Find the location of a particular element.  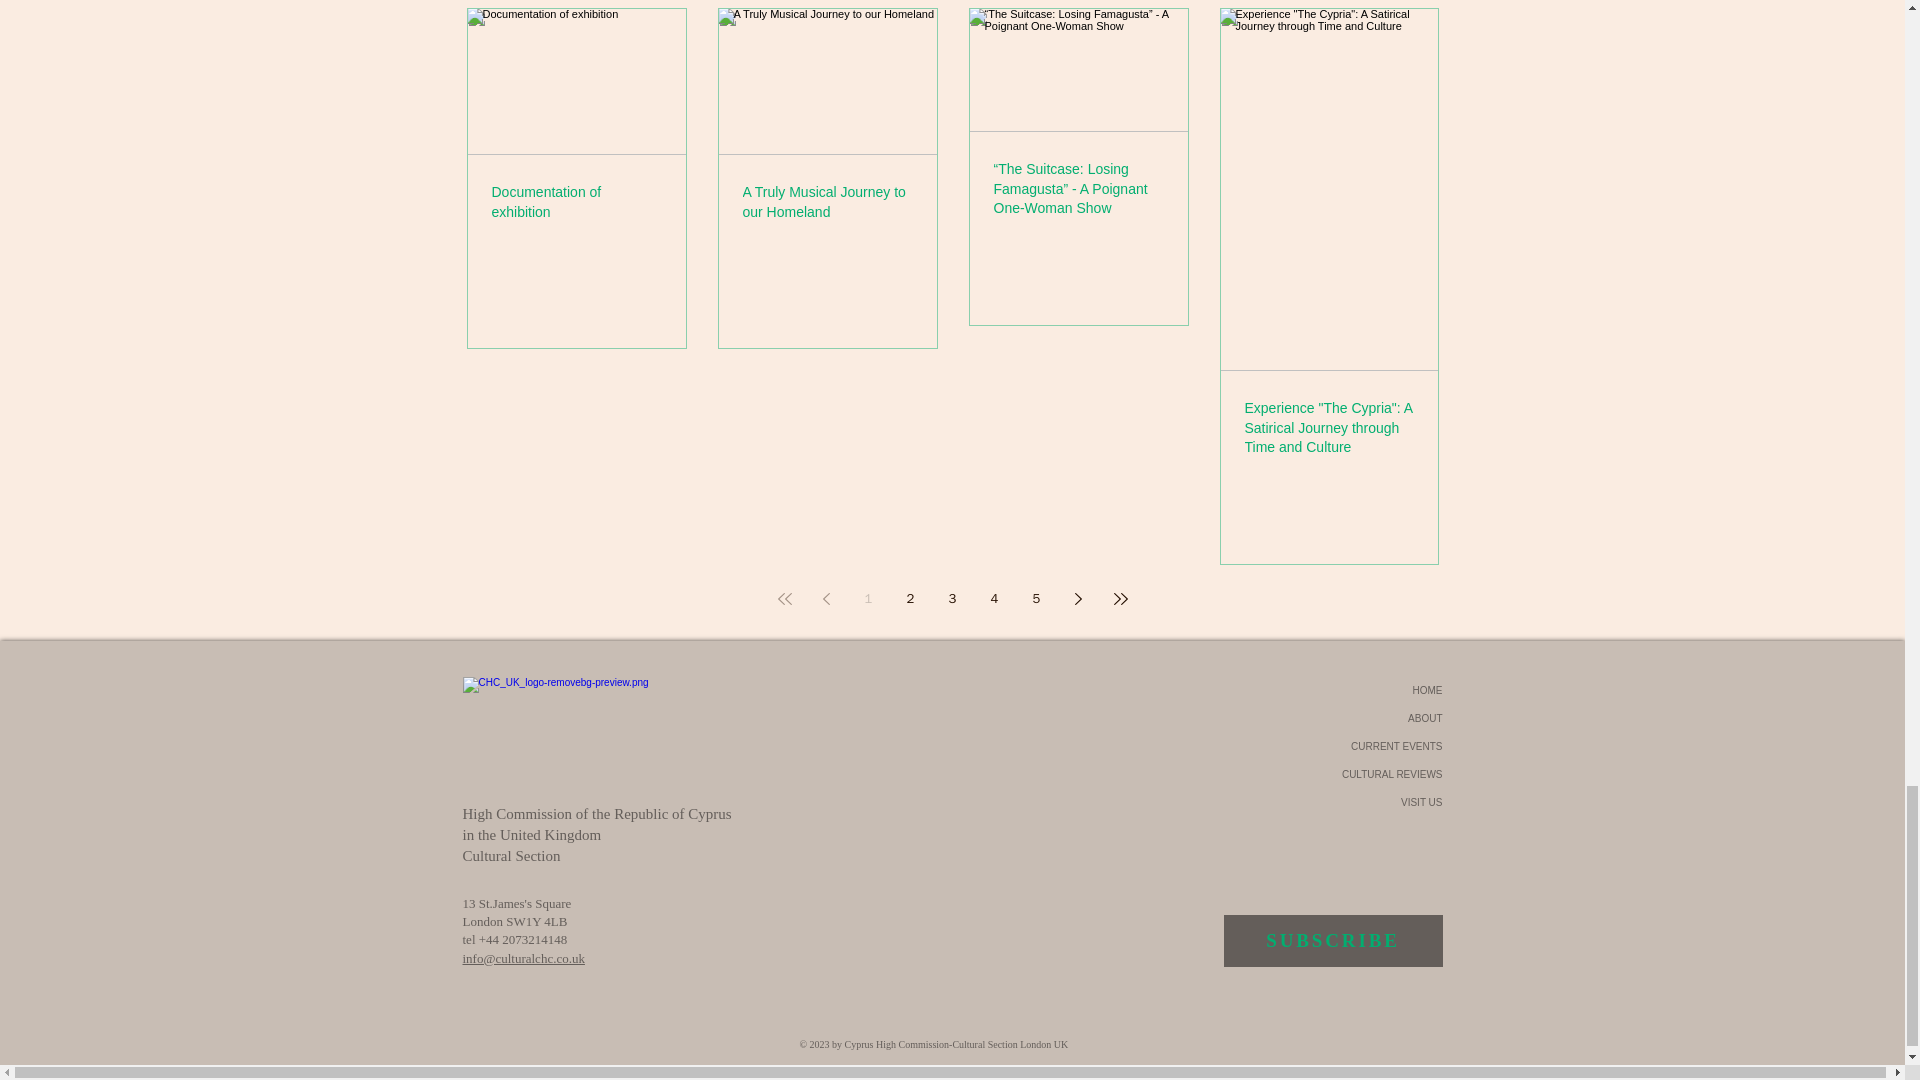

5 is located at coordinates (1036, 598).